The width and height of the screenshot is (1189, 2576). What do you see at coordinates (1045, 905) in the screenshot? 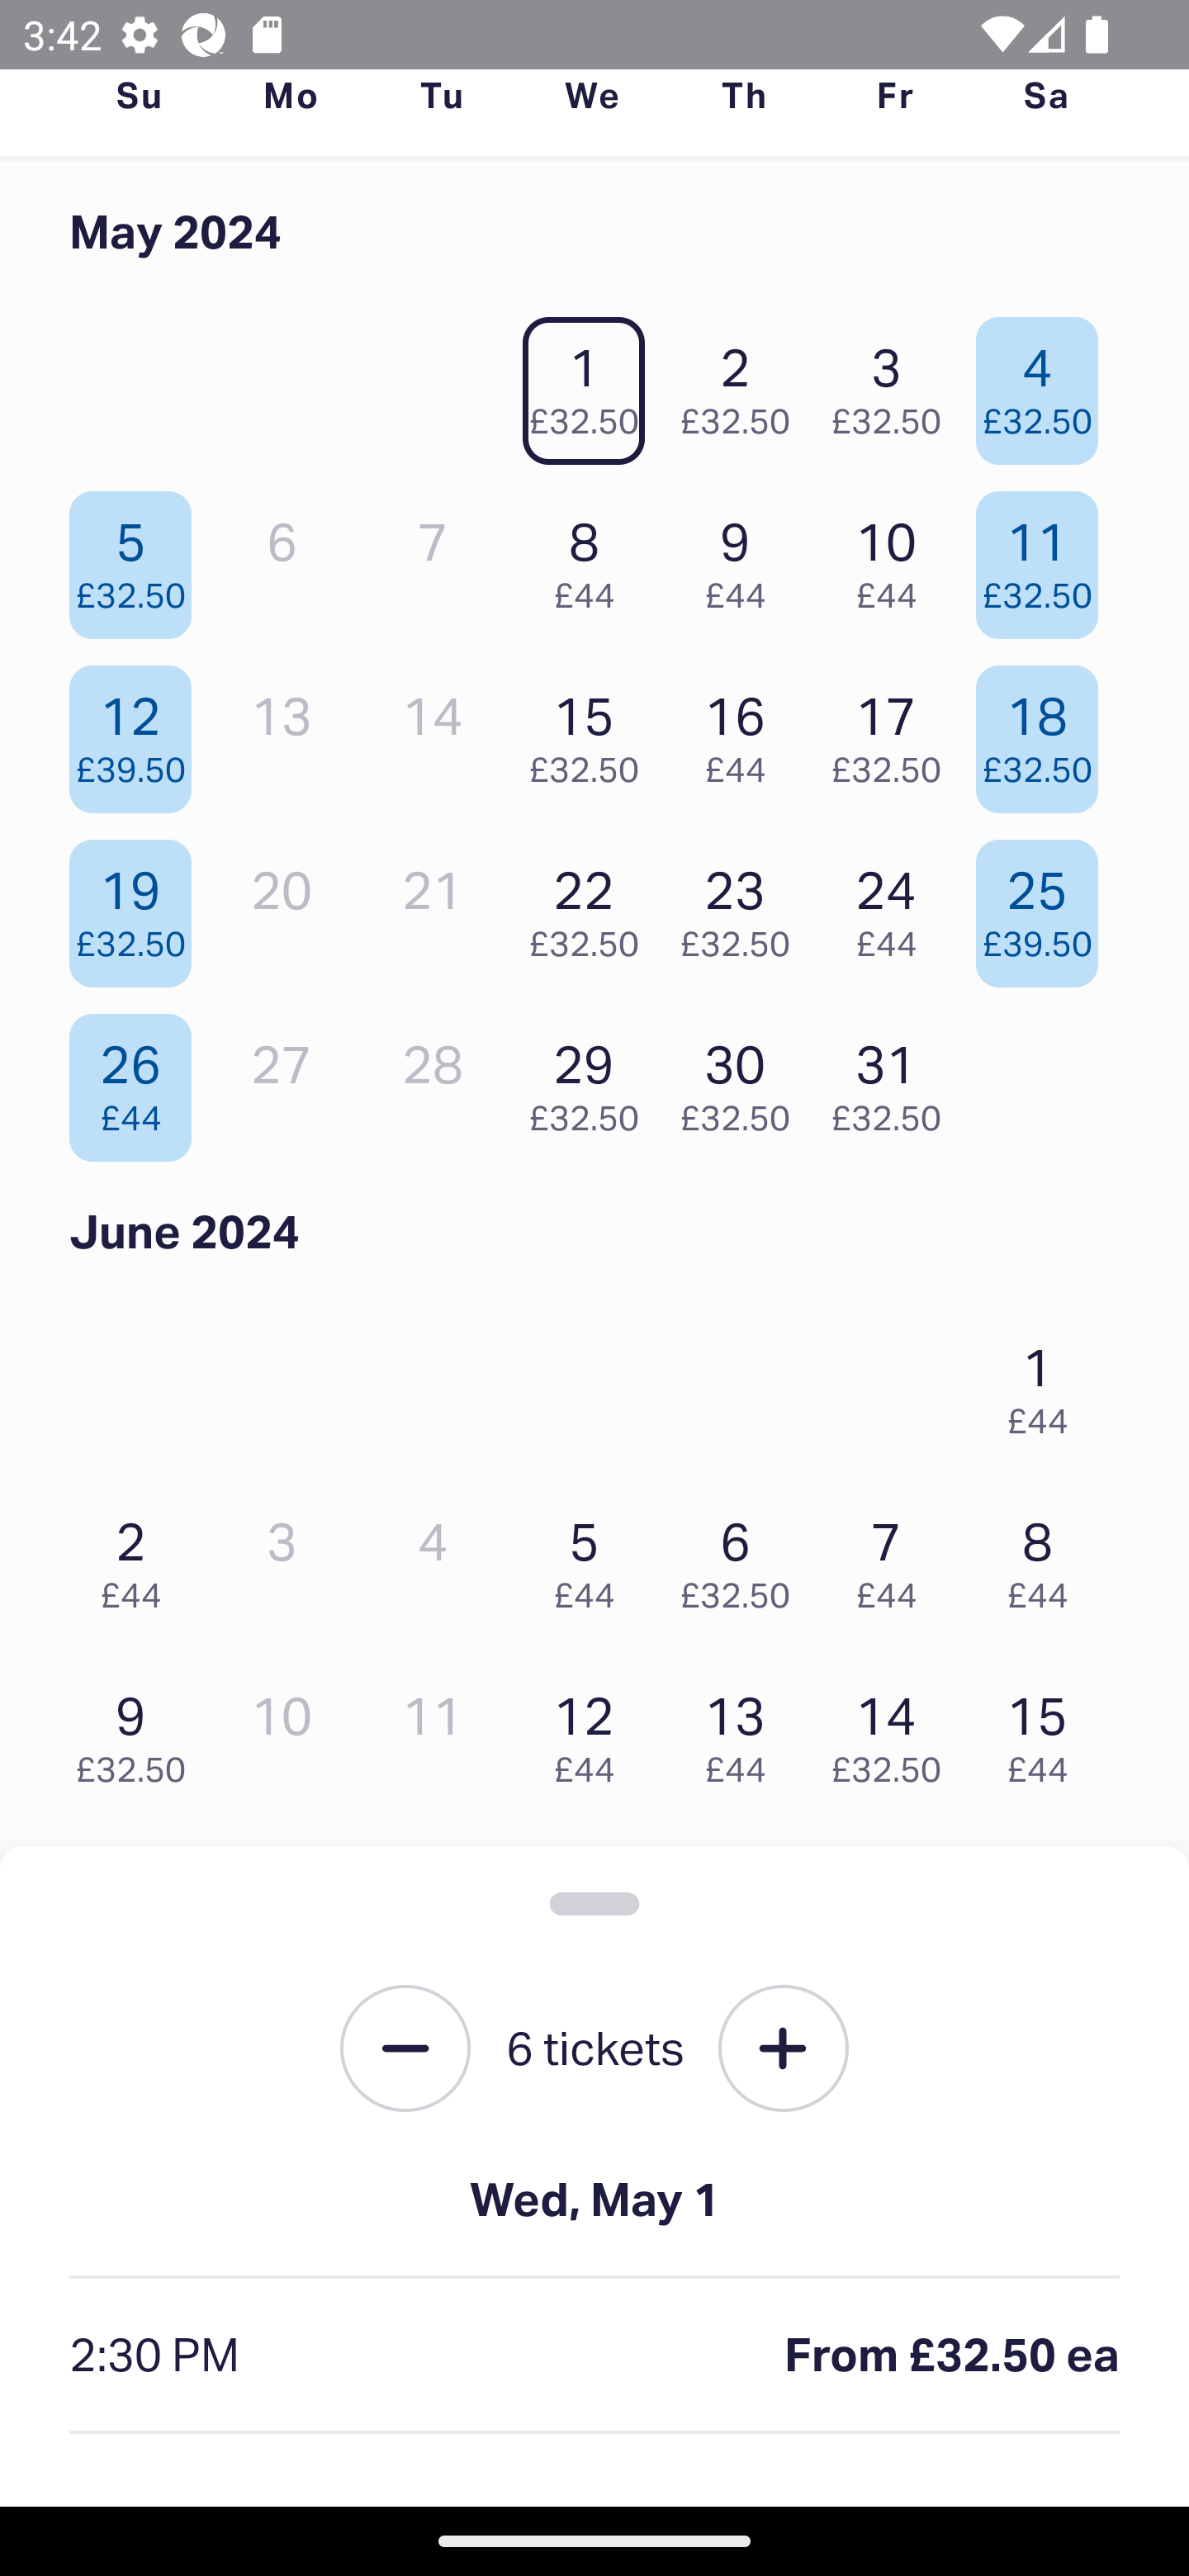
I see `25 £39.50` at bounding box center [1045, 905].